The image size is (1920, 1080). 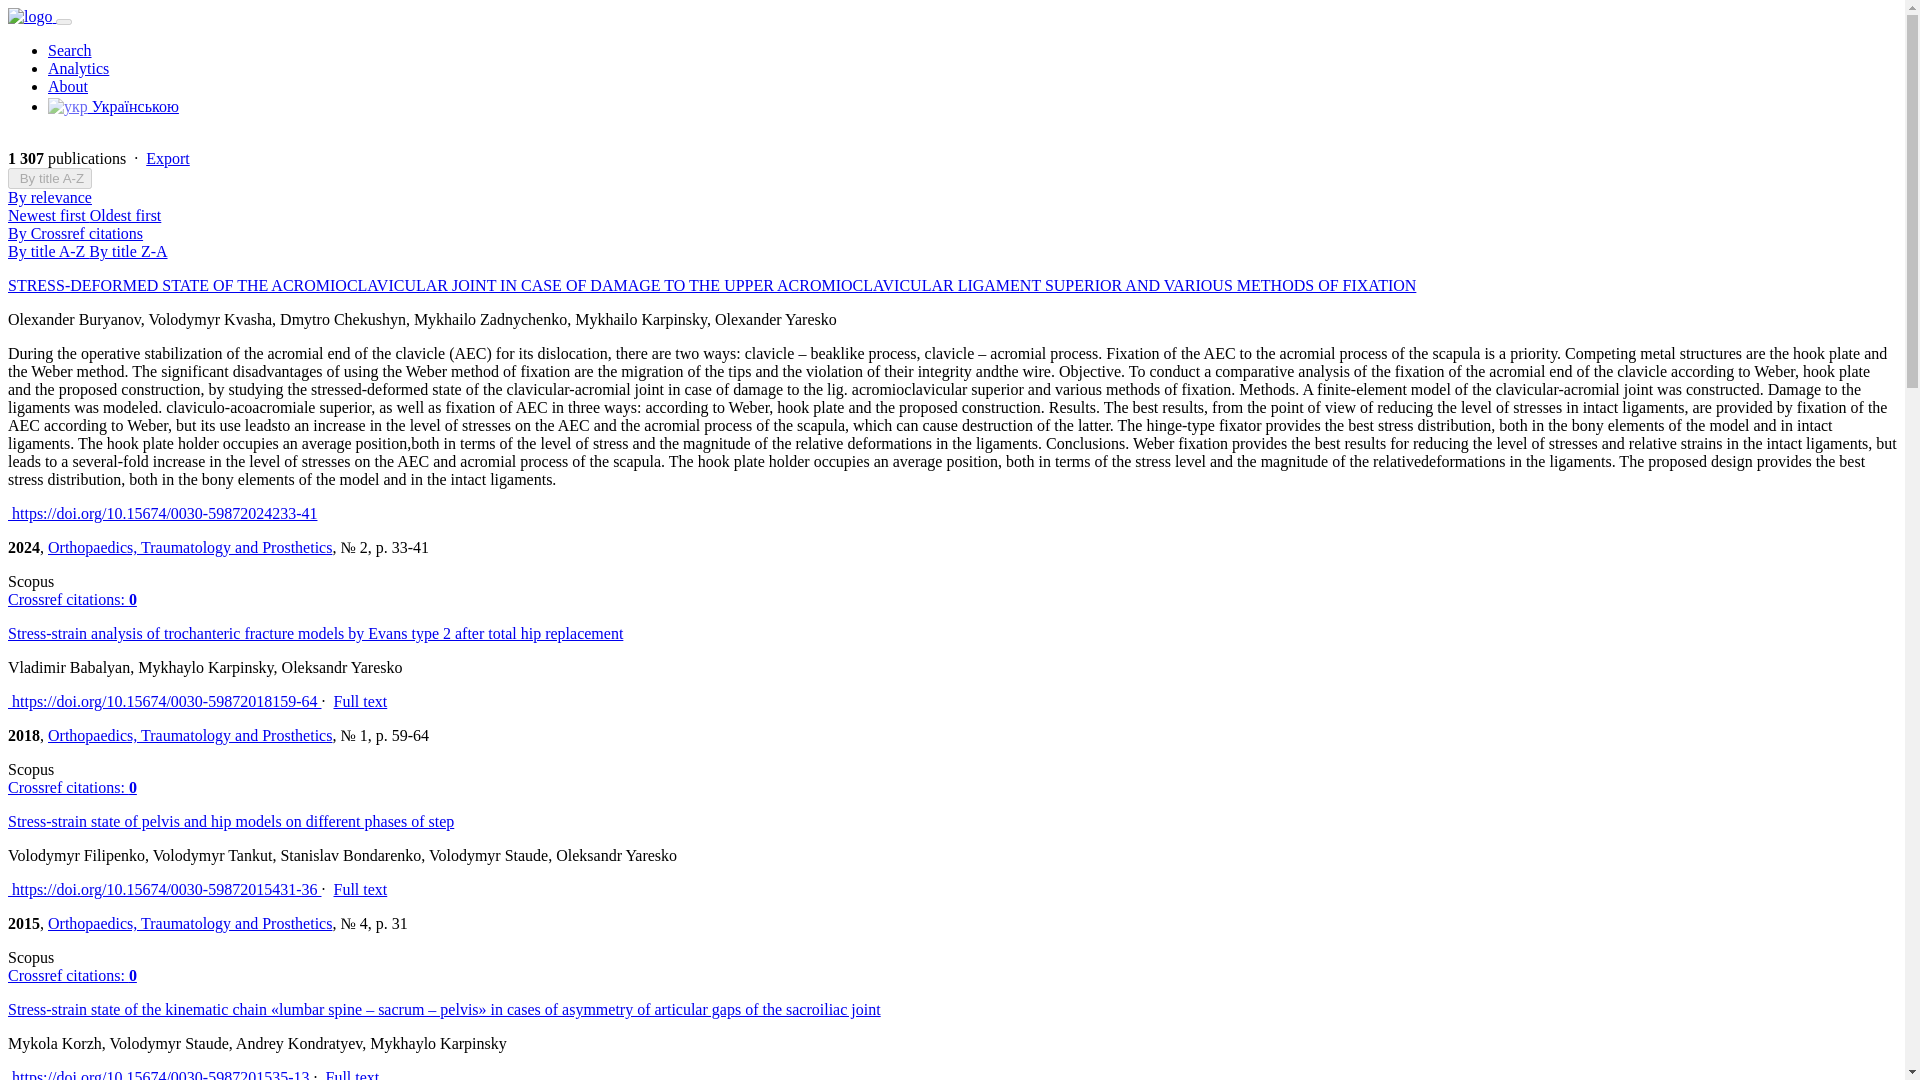 What do you see at coordinates (78, 68) in the screenshot?
I see `Analytics` at bounding box center [78, 68].